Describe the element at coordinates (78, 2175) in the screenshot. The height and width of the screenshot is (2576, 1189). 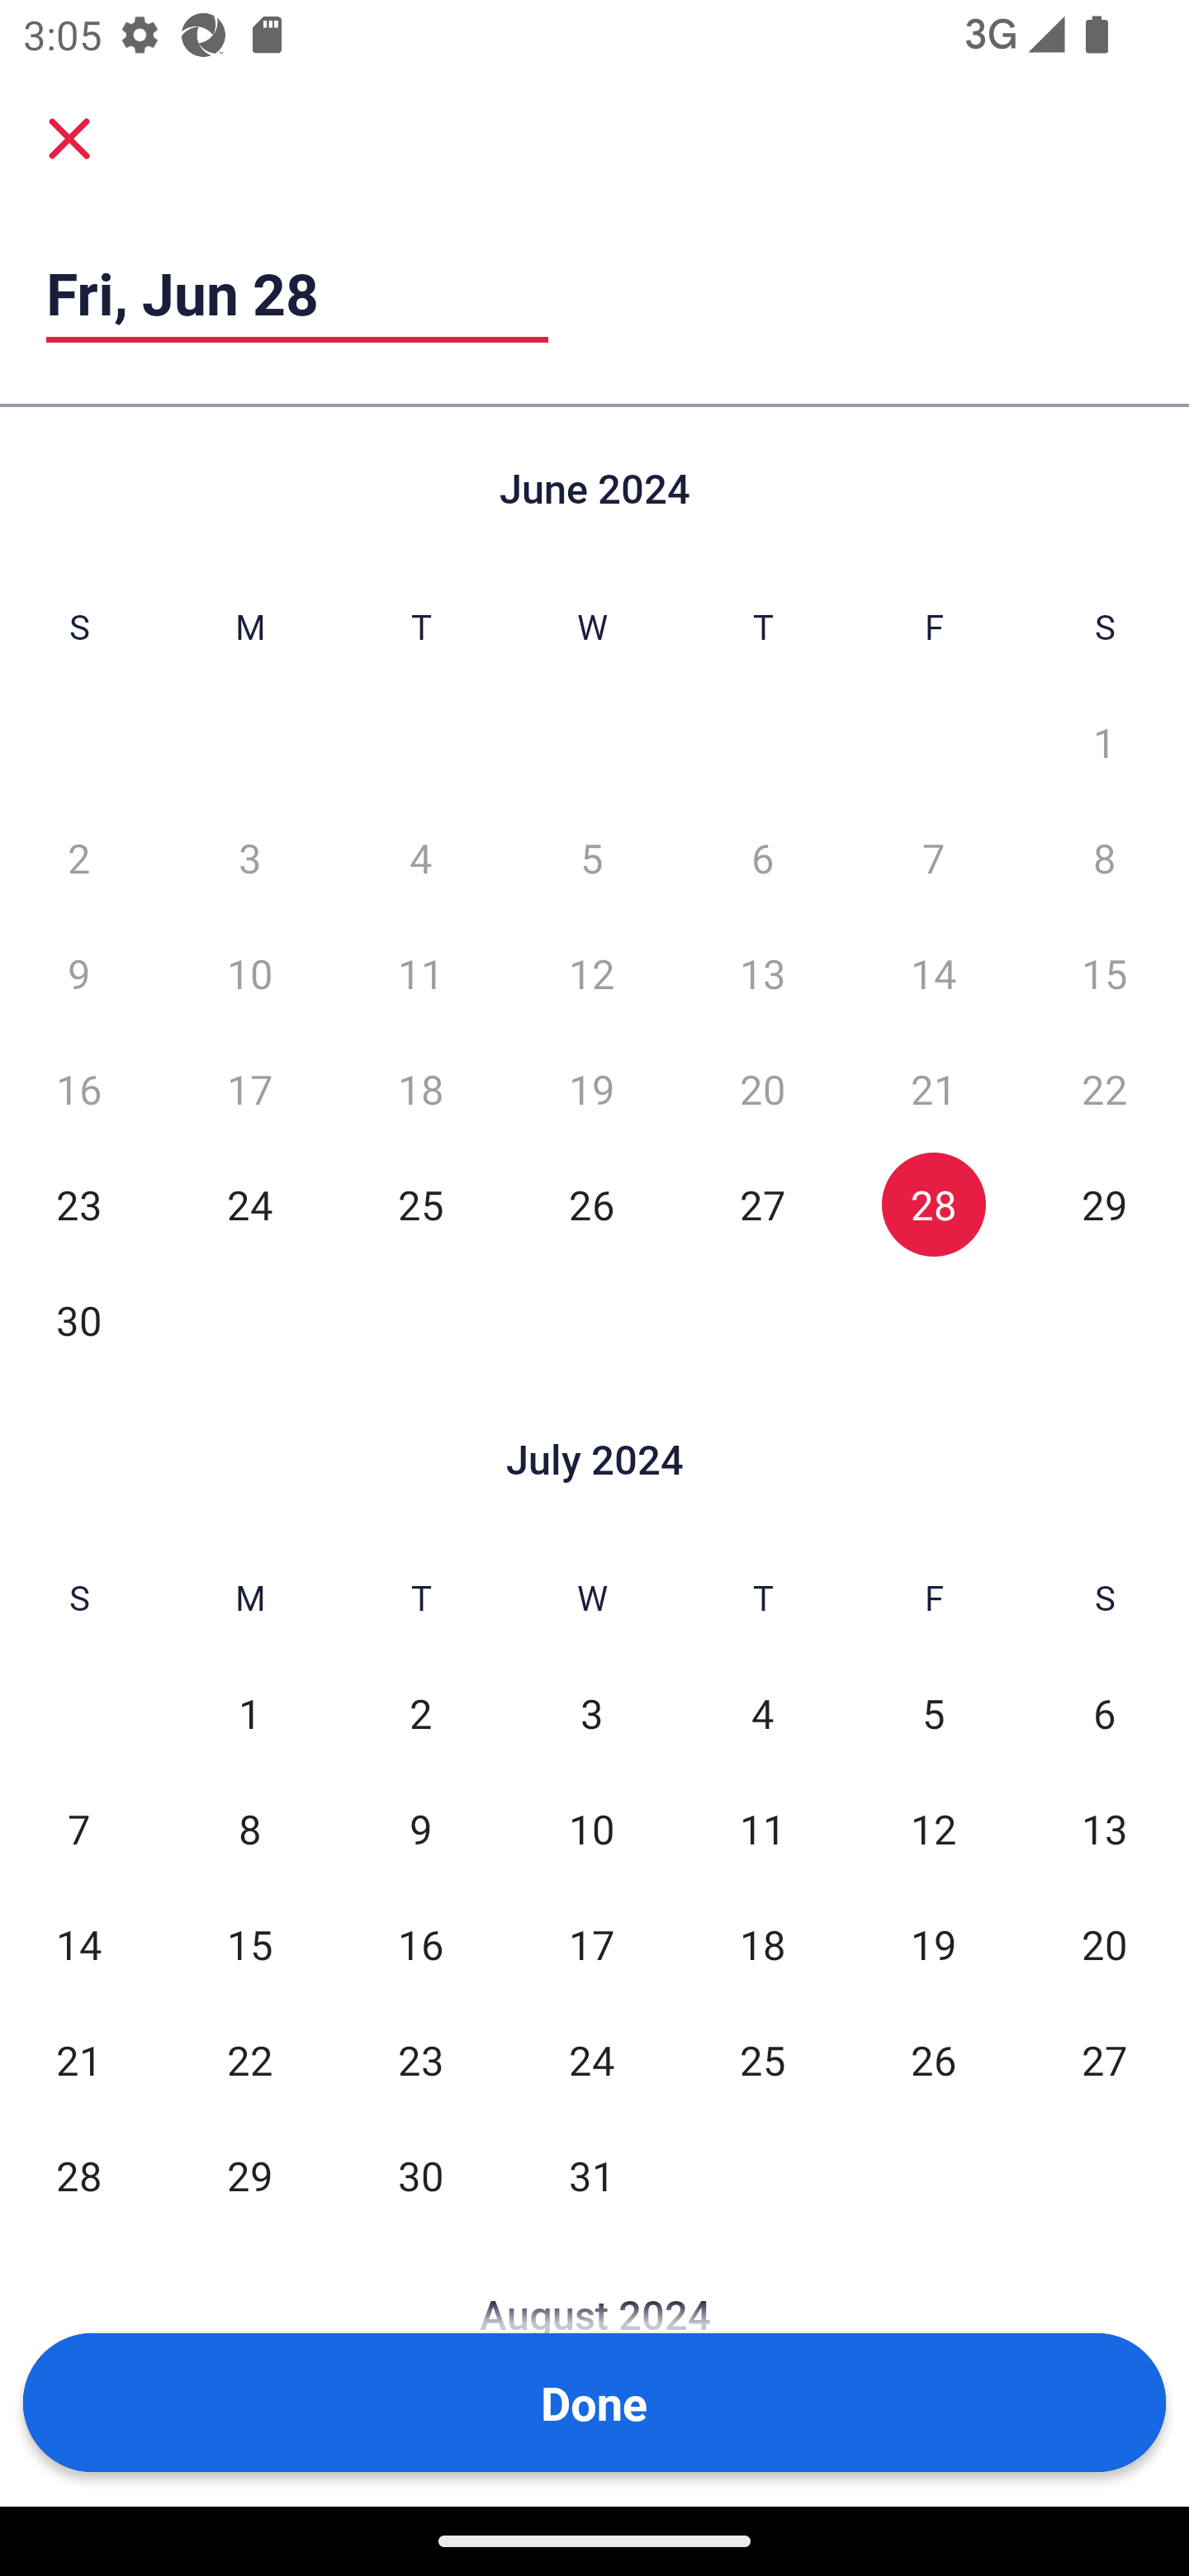
I see `28 Sun, Jul 28, Not Selected` at that location.